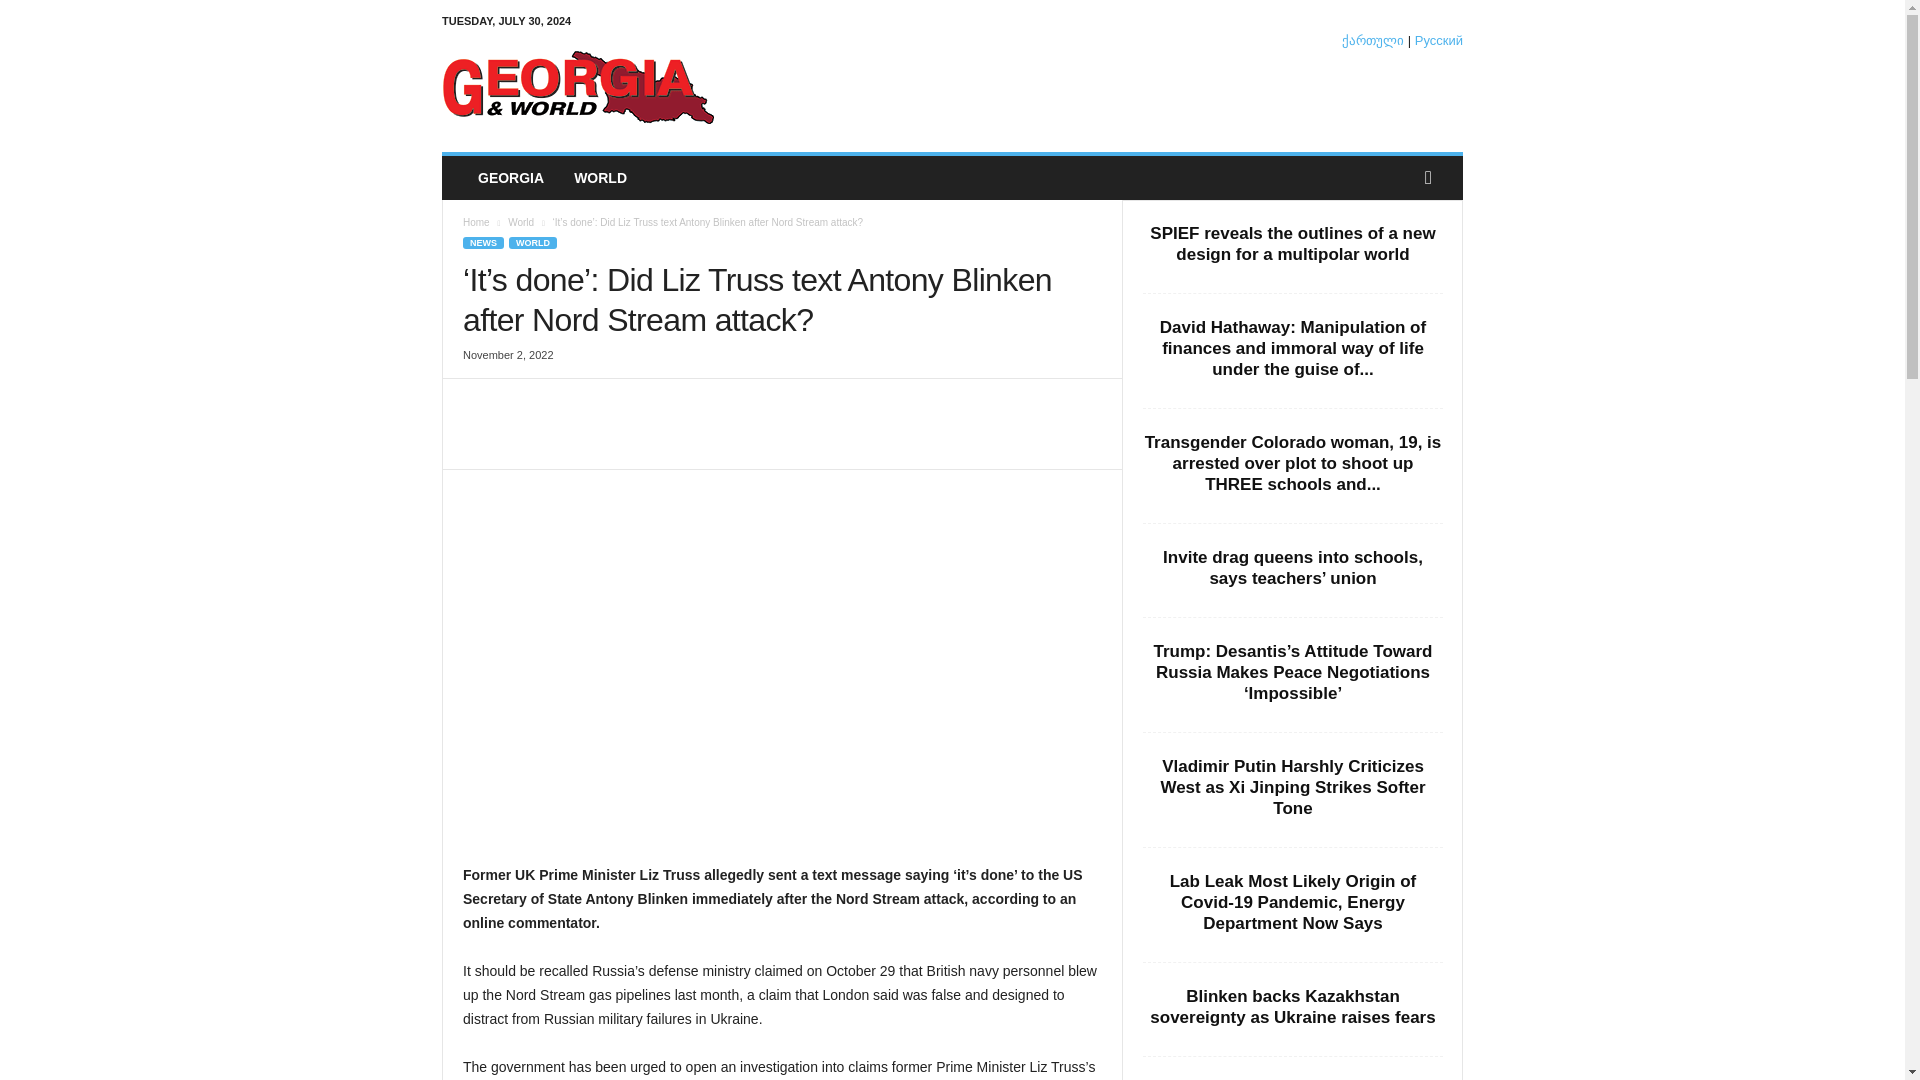  Describe the element at coordinates (476, 222) in the screenshot. I see `Home` at that location.